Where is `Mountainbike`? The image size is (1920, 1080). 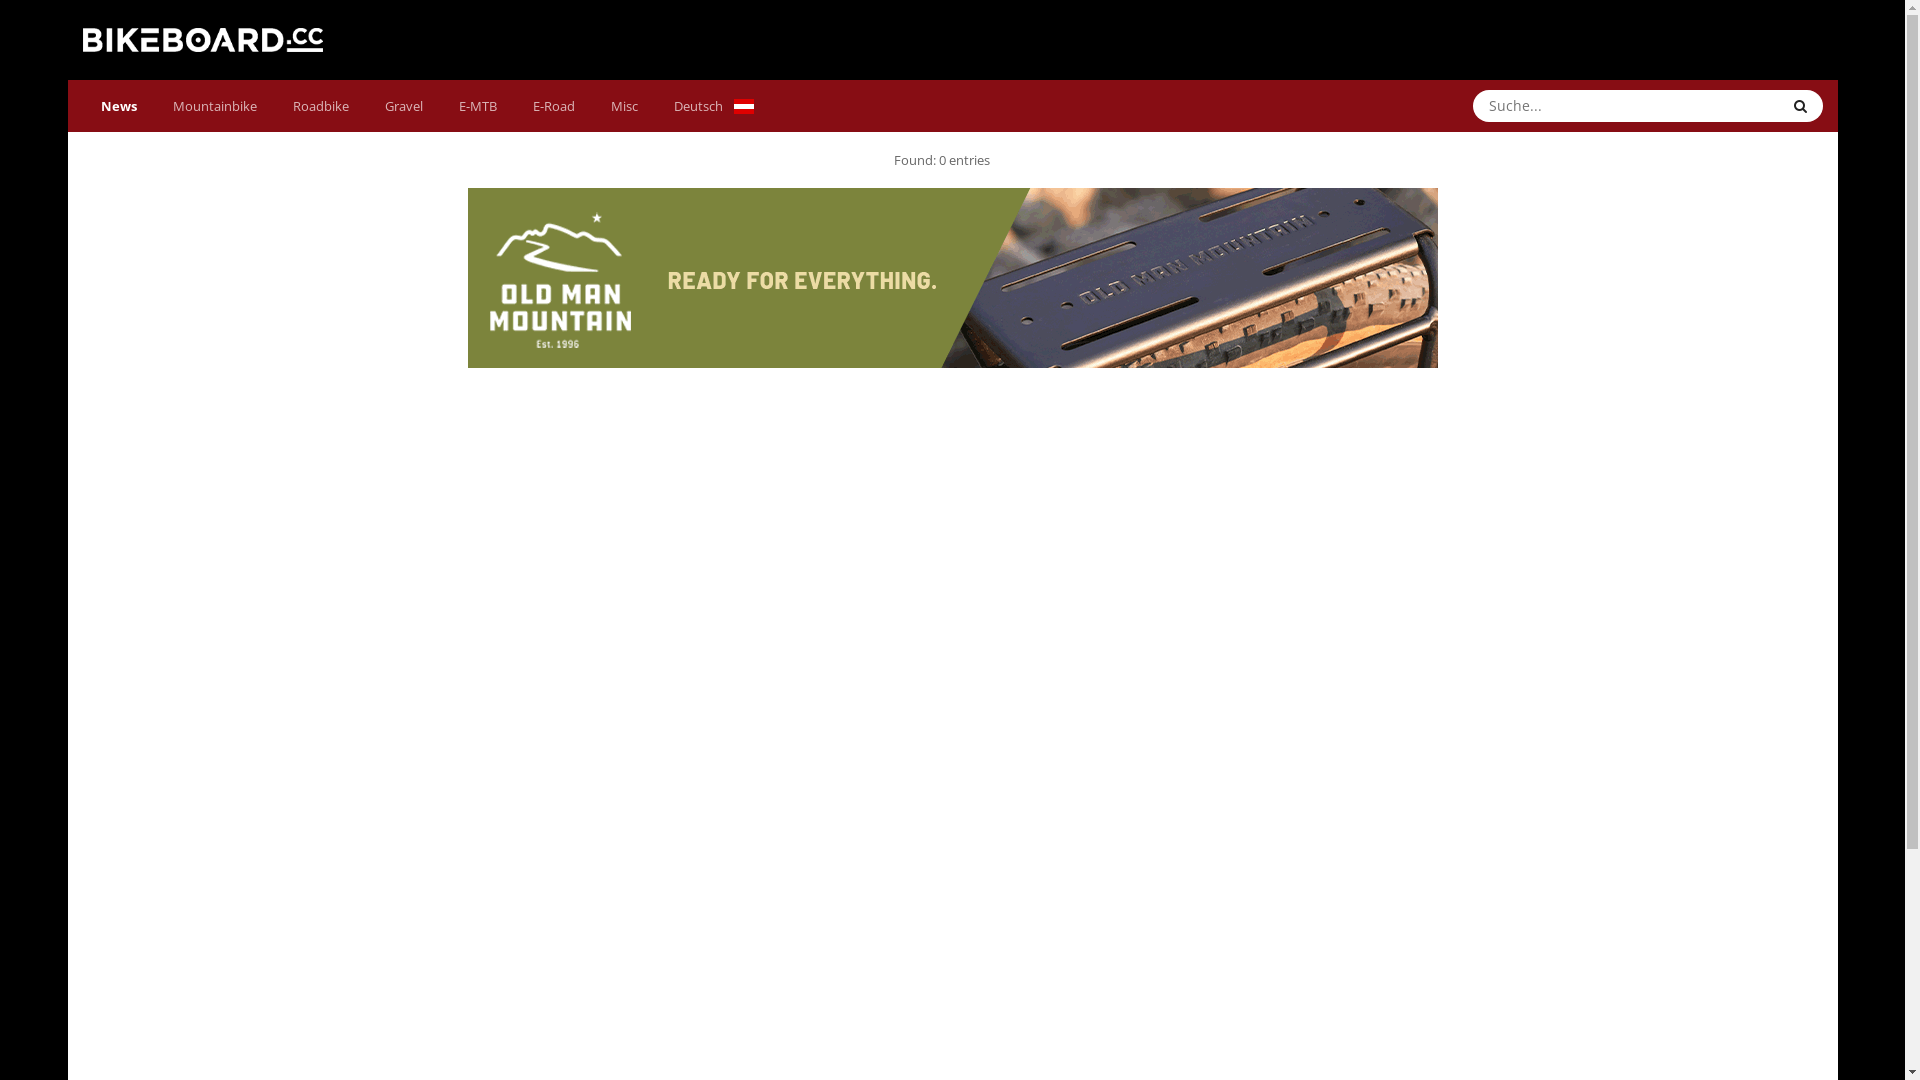
Mountainbike is located at coordinates (214, 106).